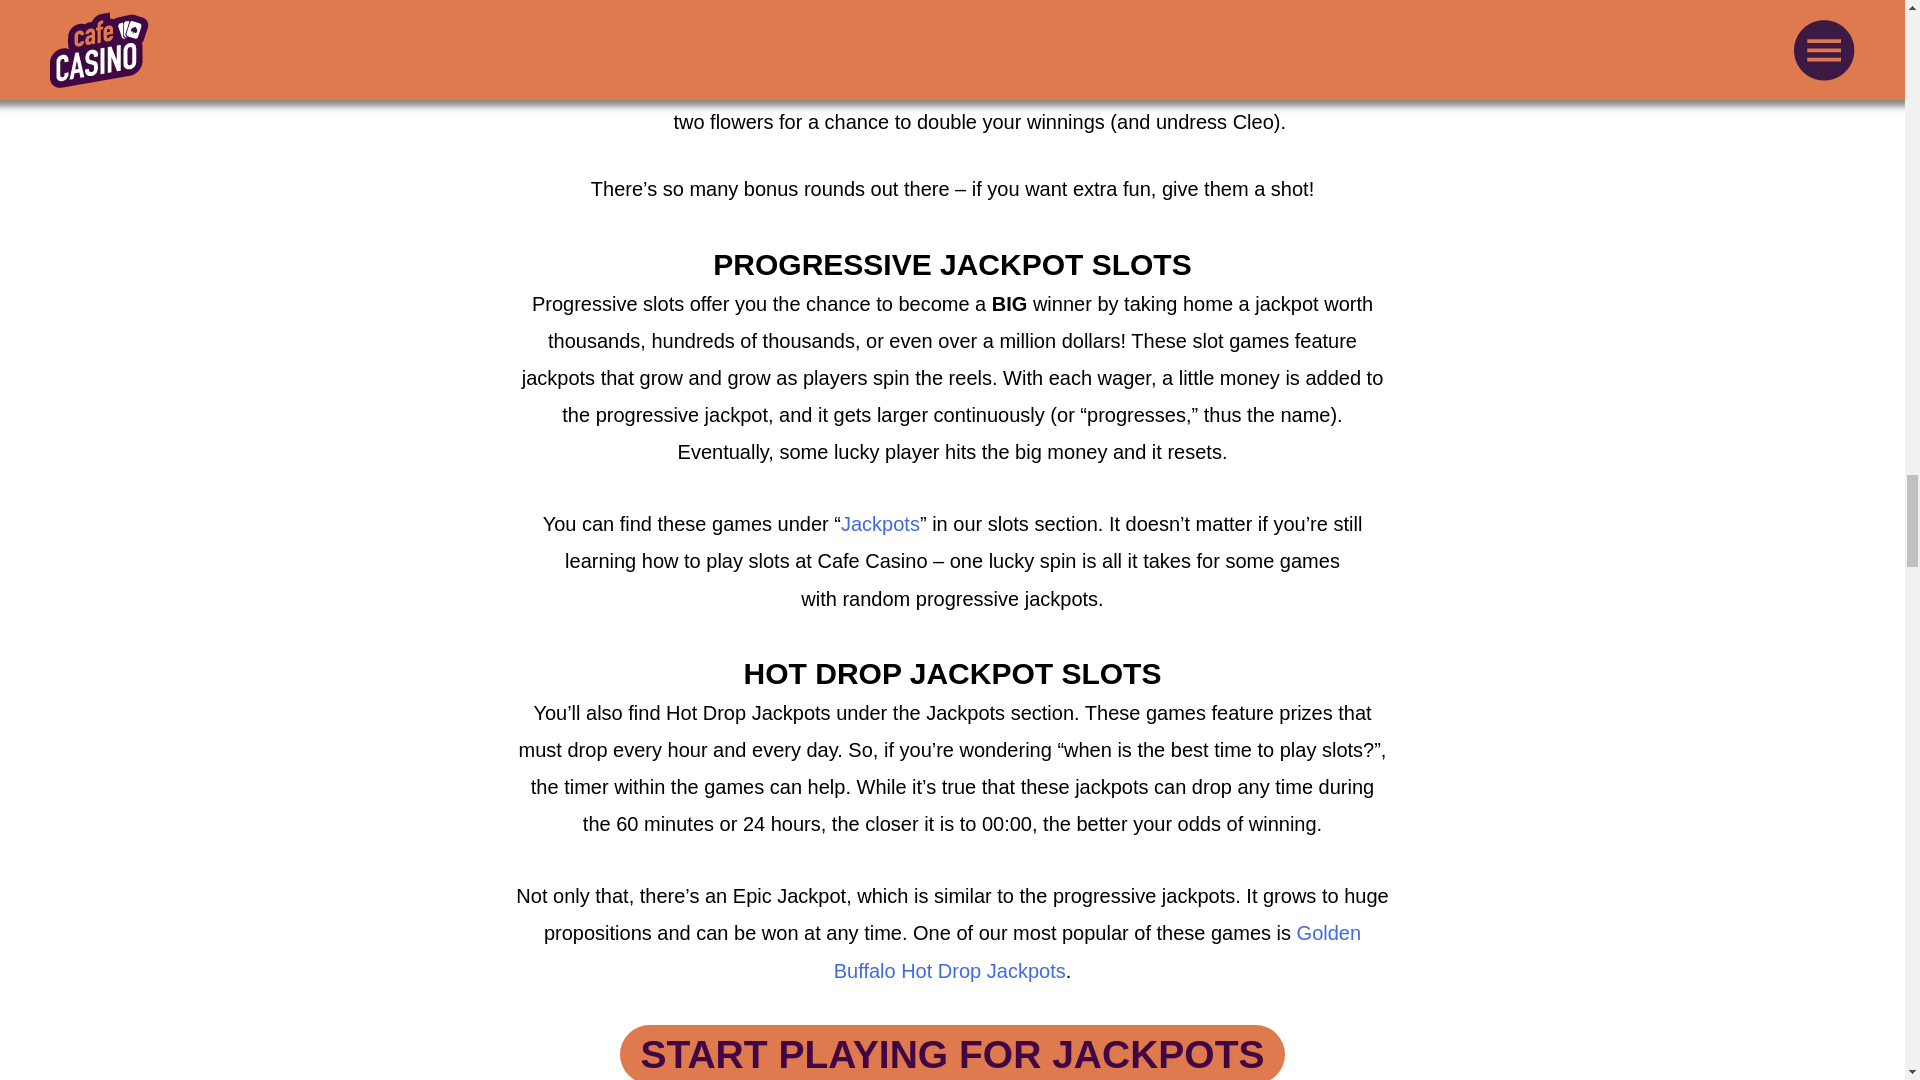 This screenshot has width=1920, height=1080. Describe the element at coordinates (952, 1052) in the screenshot. I see `START PLAYING FOR JACKPOTS` at that location.